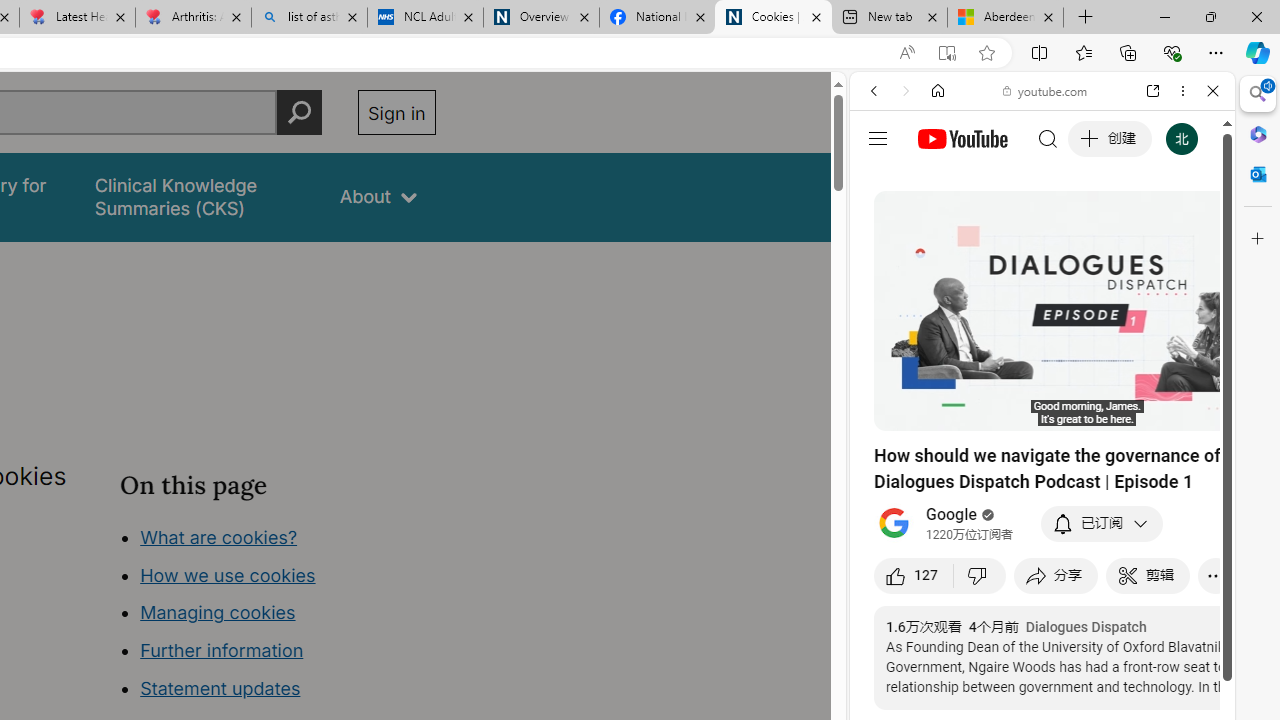 Image resolution: width=1280 pixels, height=720 pixels. I want to click on Trailer #2 [HD], so click(1042, 594).